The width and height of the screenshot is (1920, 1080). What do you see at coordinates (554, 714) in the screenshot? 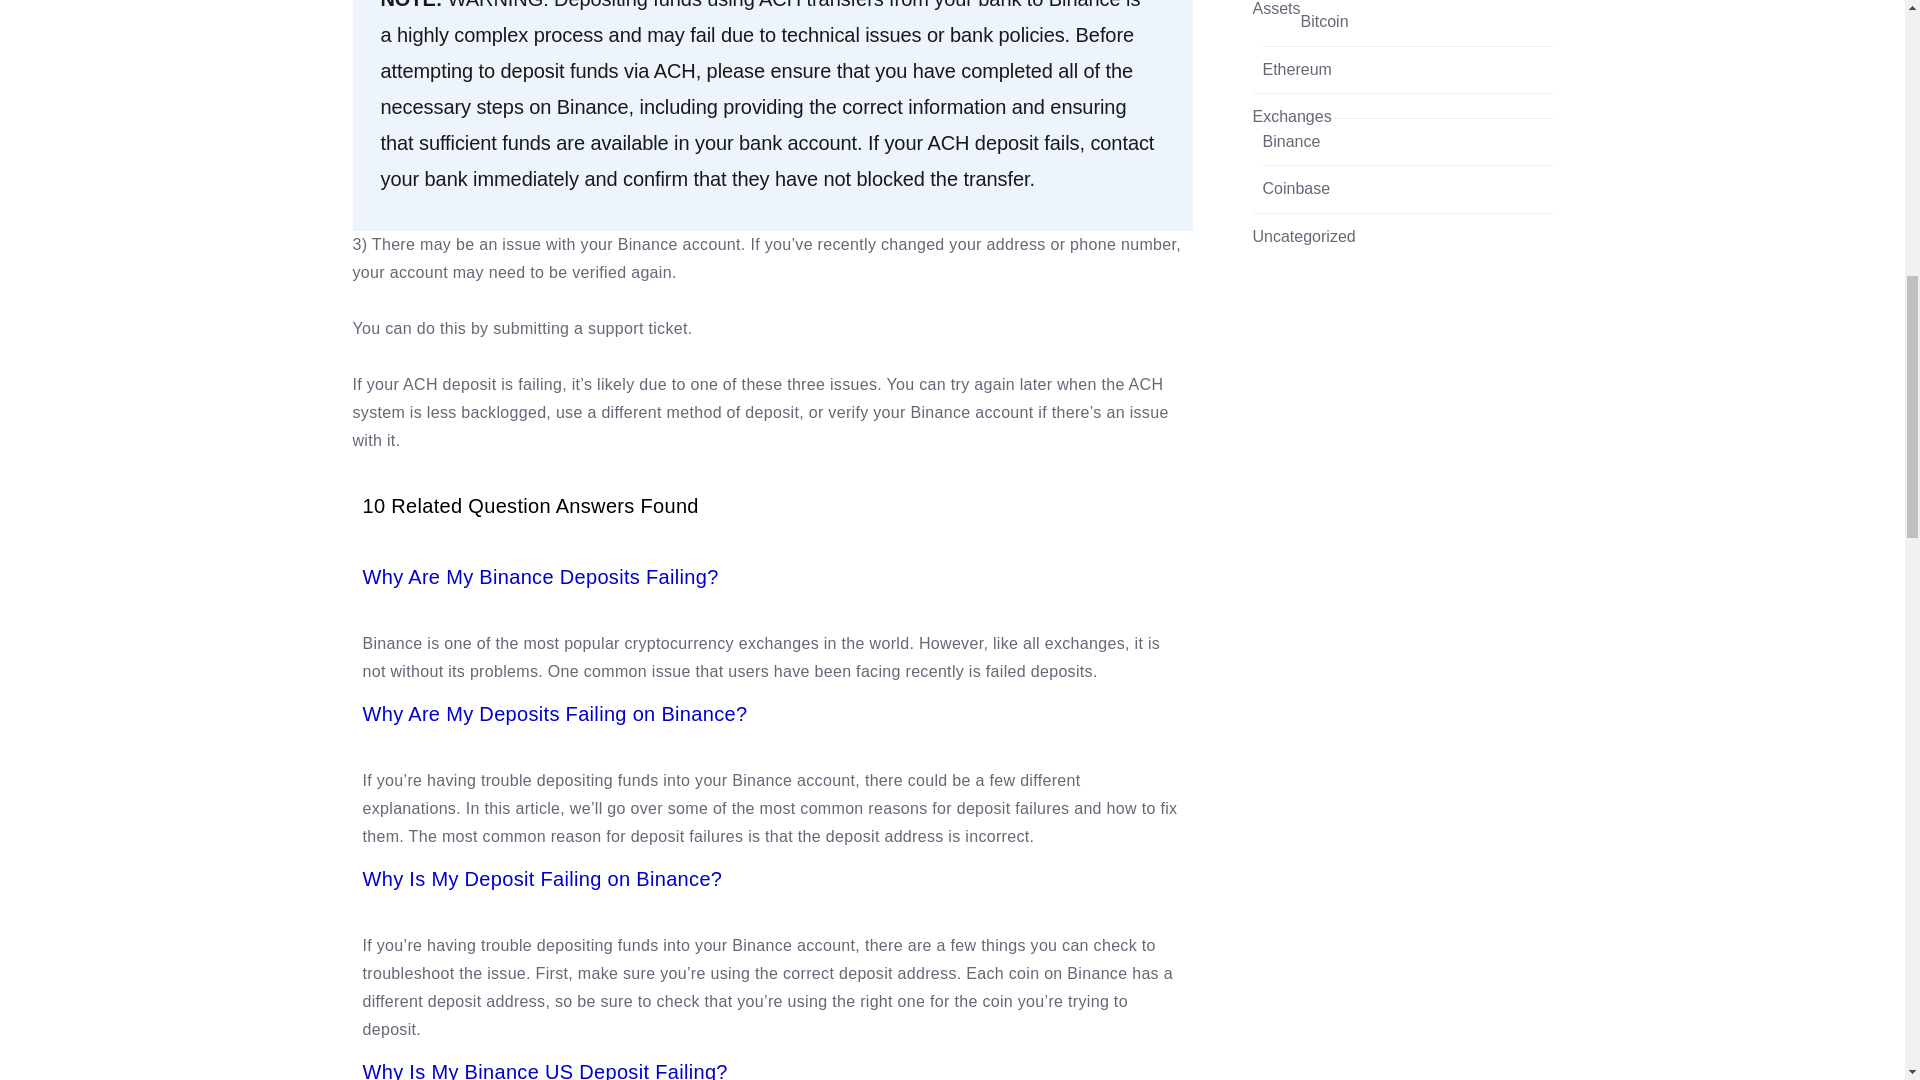
I see `Why Are My Deposits Failing on Binance?` at bounding box center [554, 714].